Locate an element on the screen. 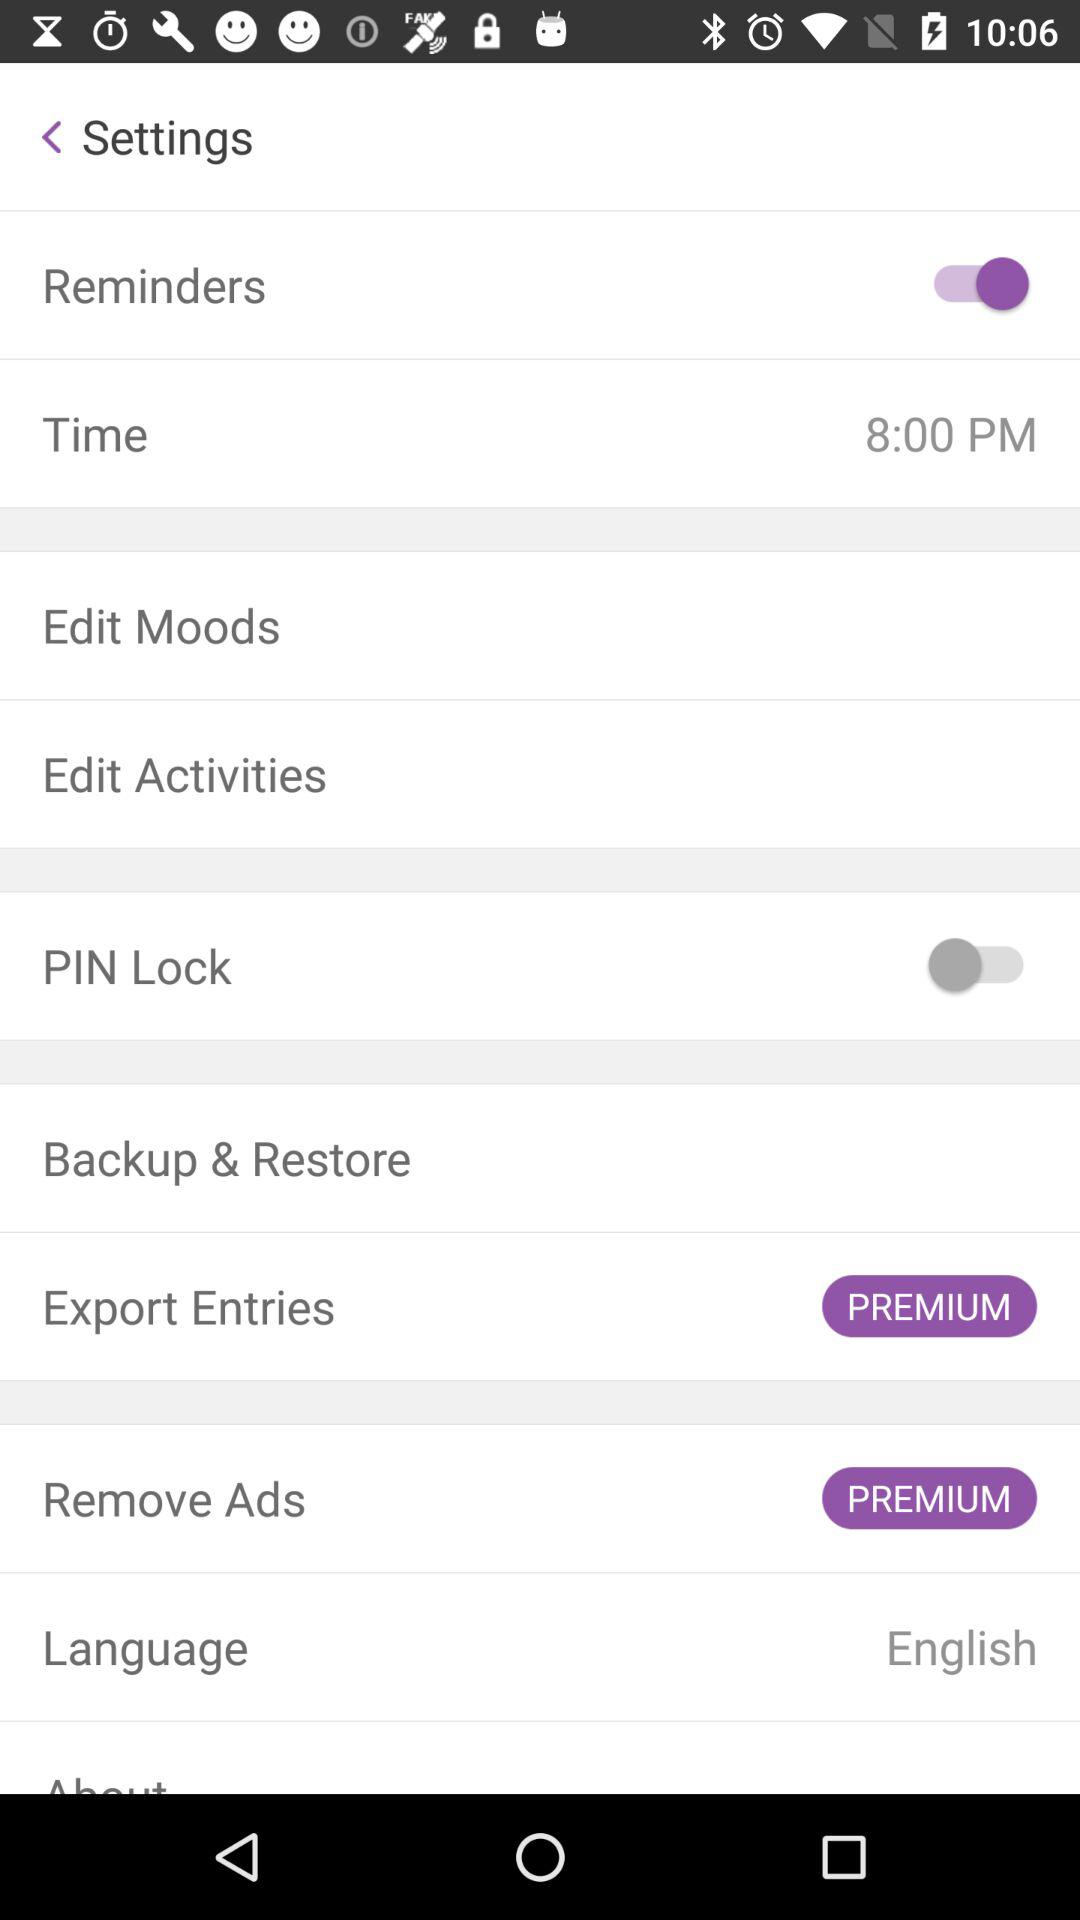 This screenshot has height=1920, width=1080. click the app to the right of pin lock app is located at coordinates (978, 966).